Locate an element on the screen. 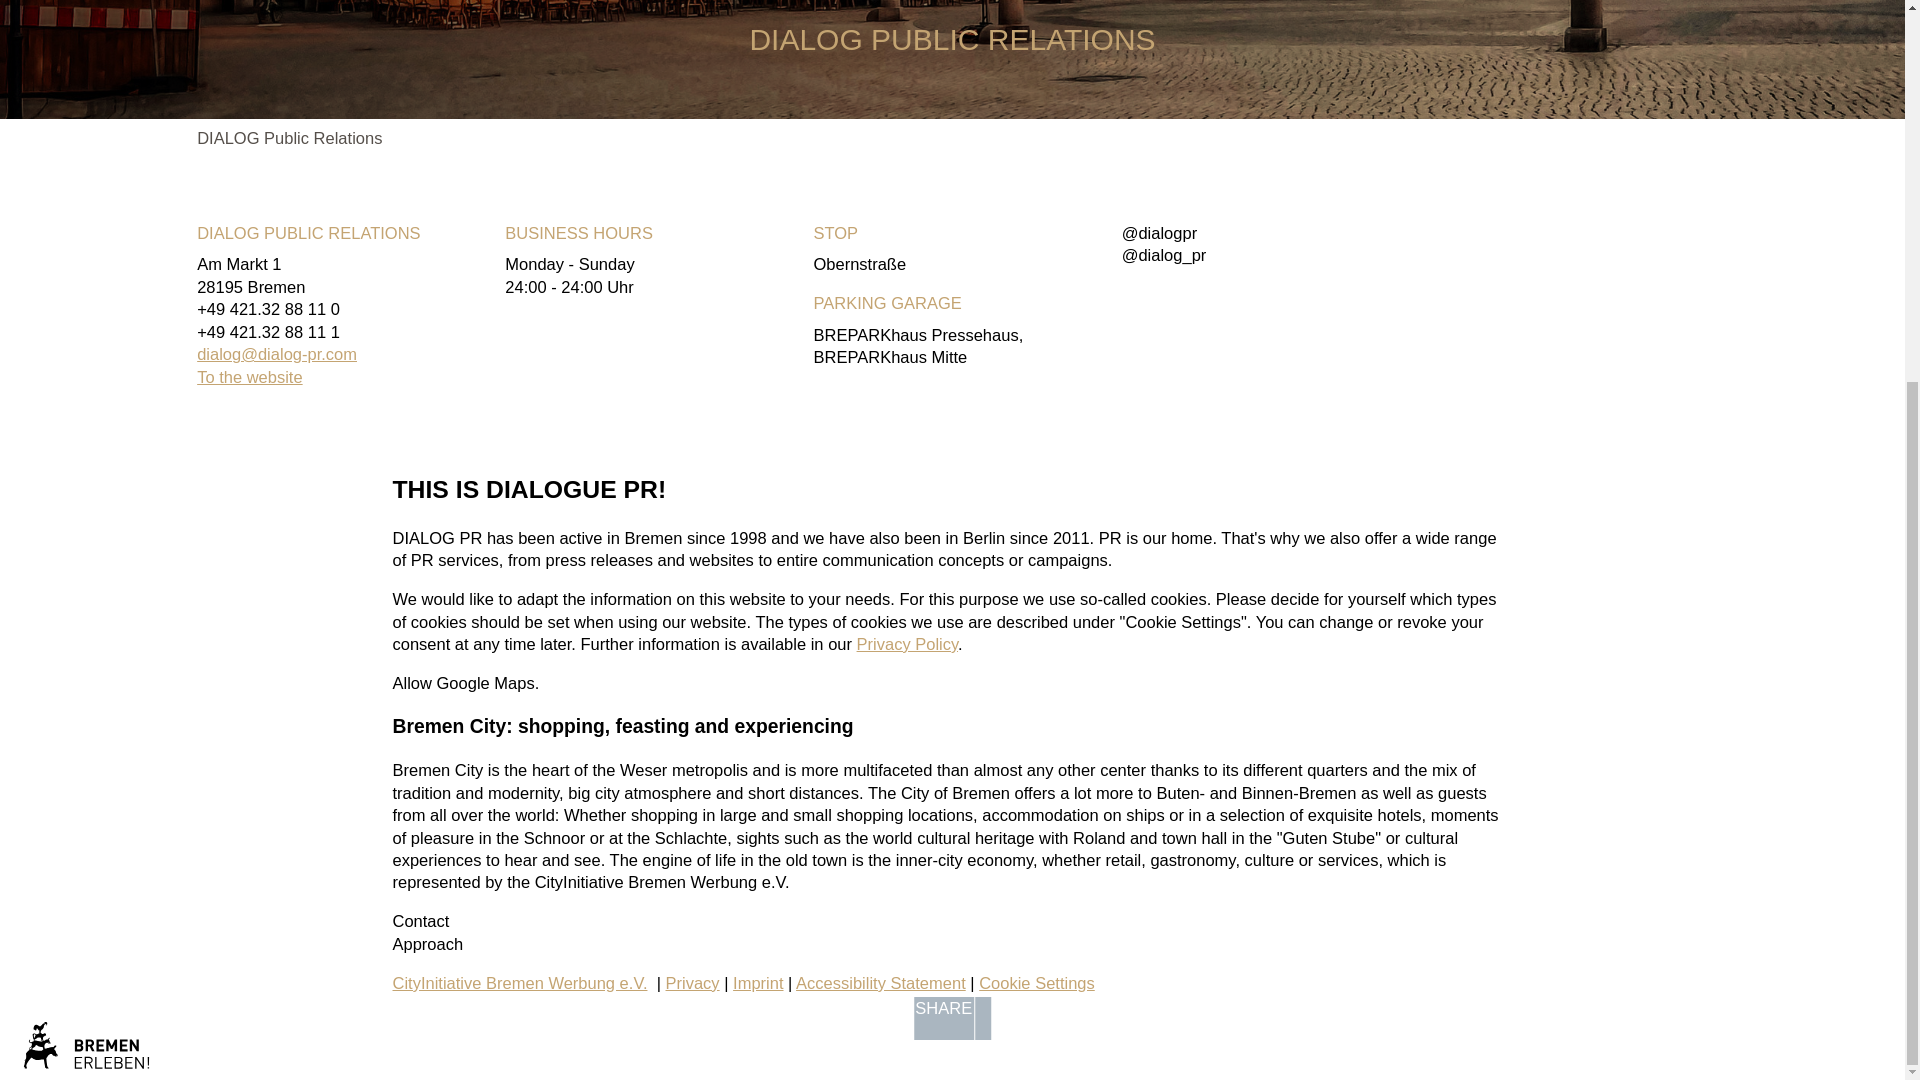  DIALOG Public Relations is located at coordinates (290, 137).